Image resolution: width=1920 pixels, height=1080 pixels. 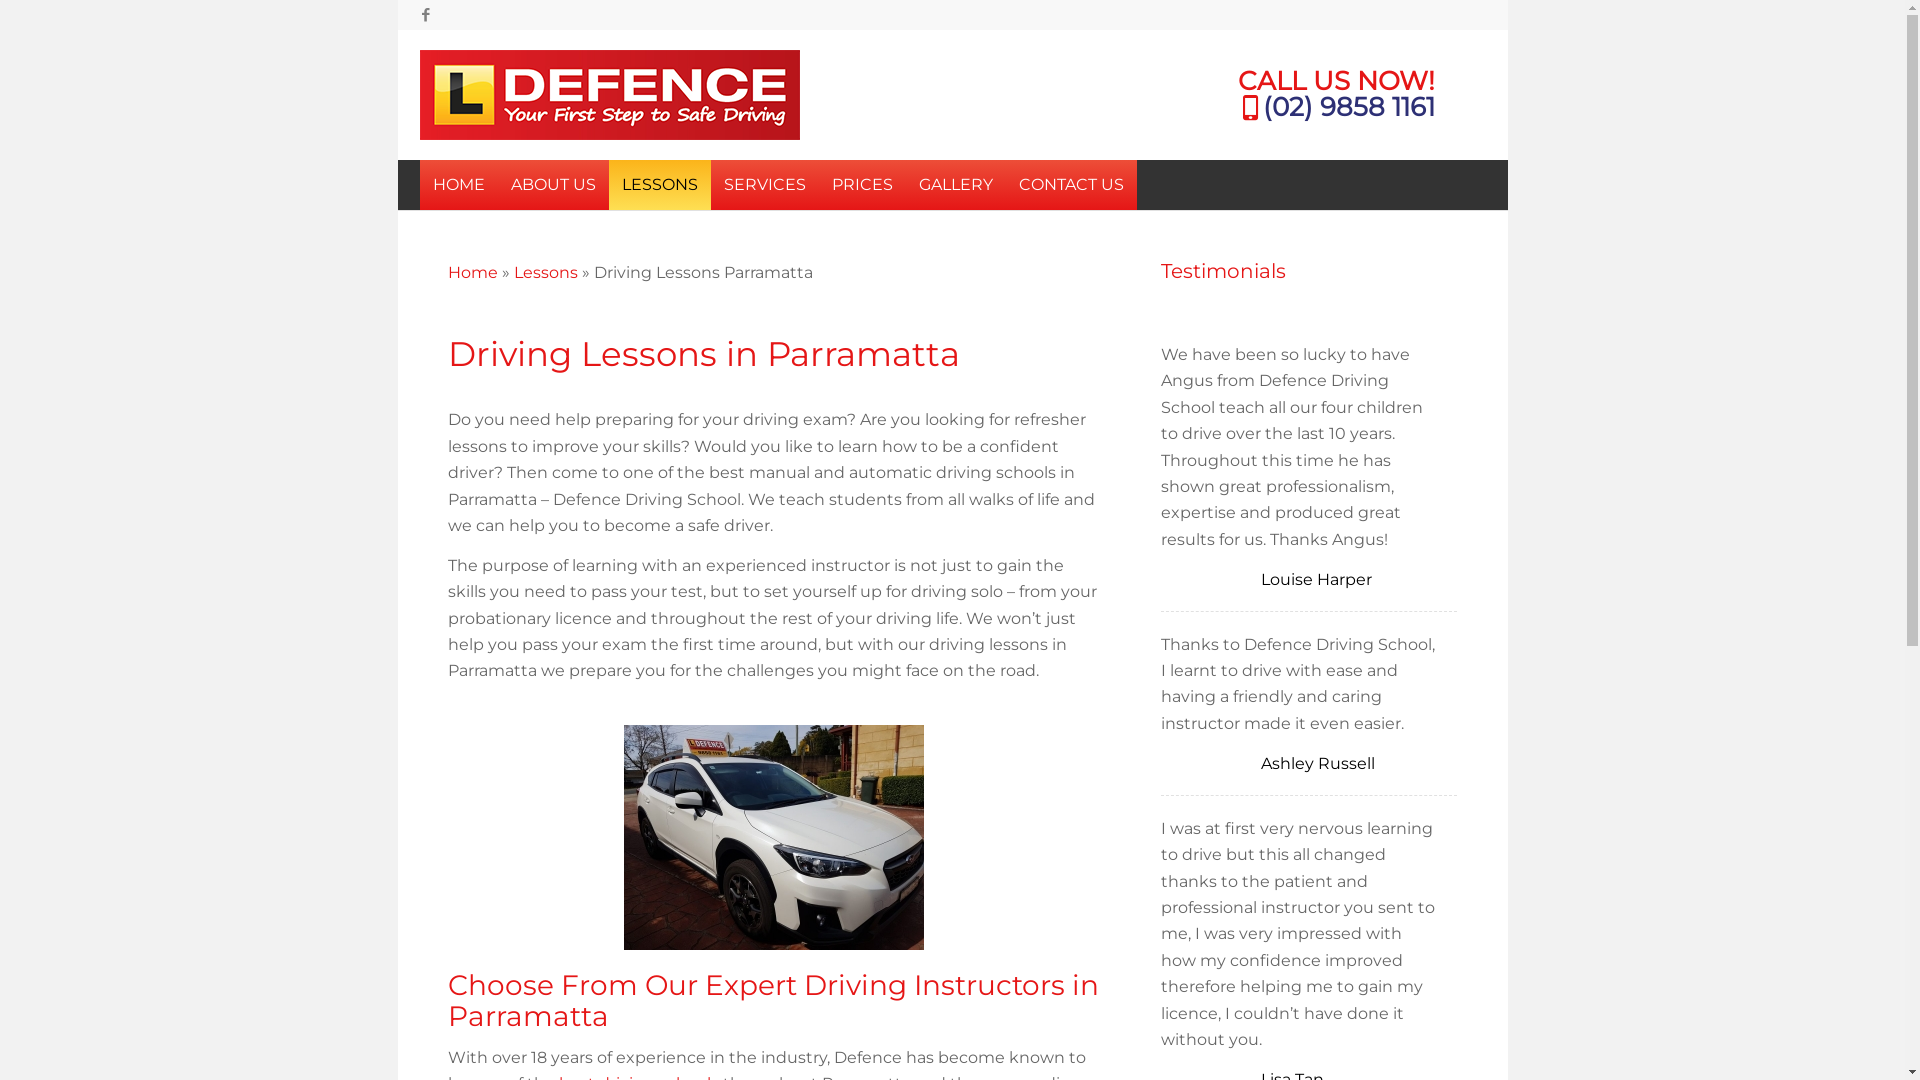 I want to click on logo, so click(x=610, y=95).